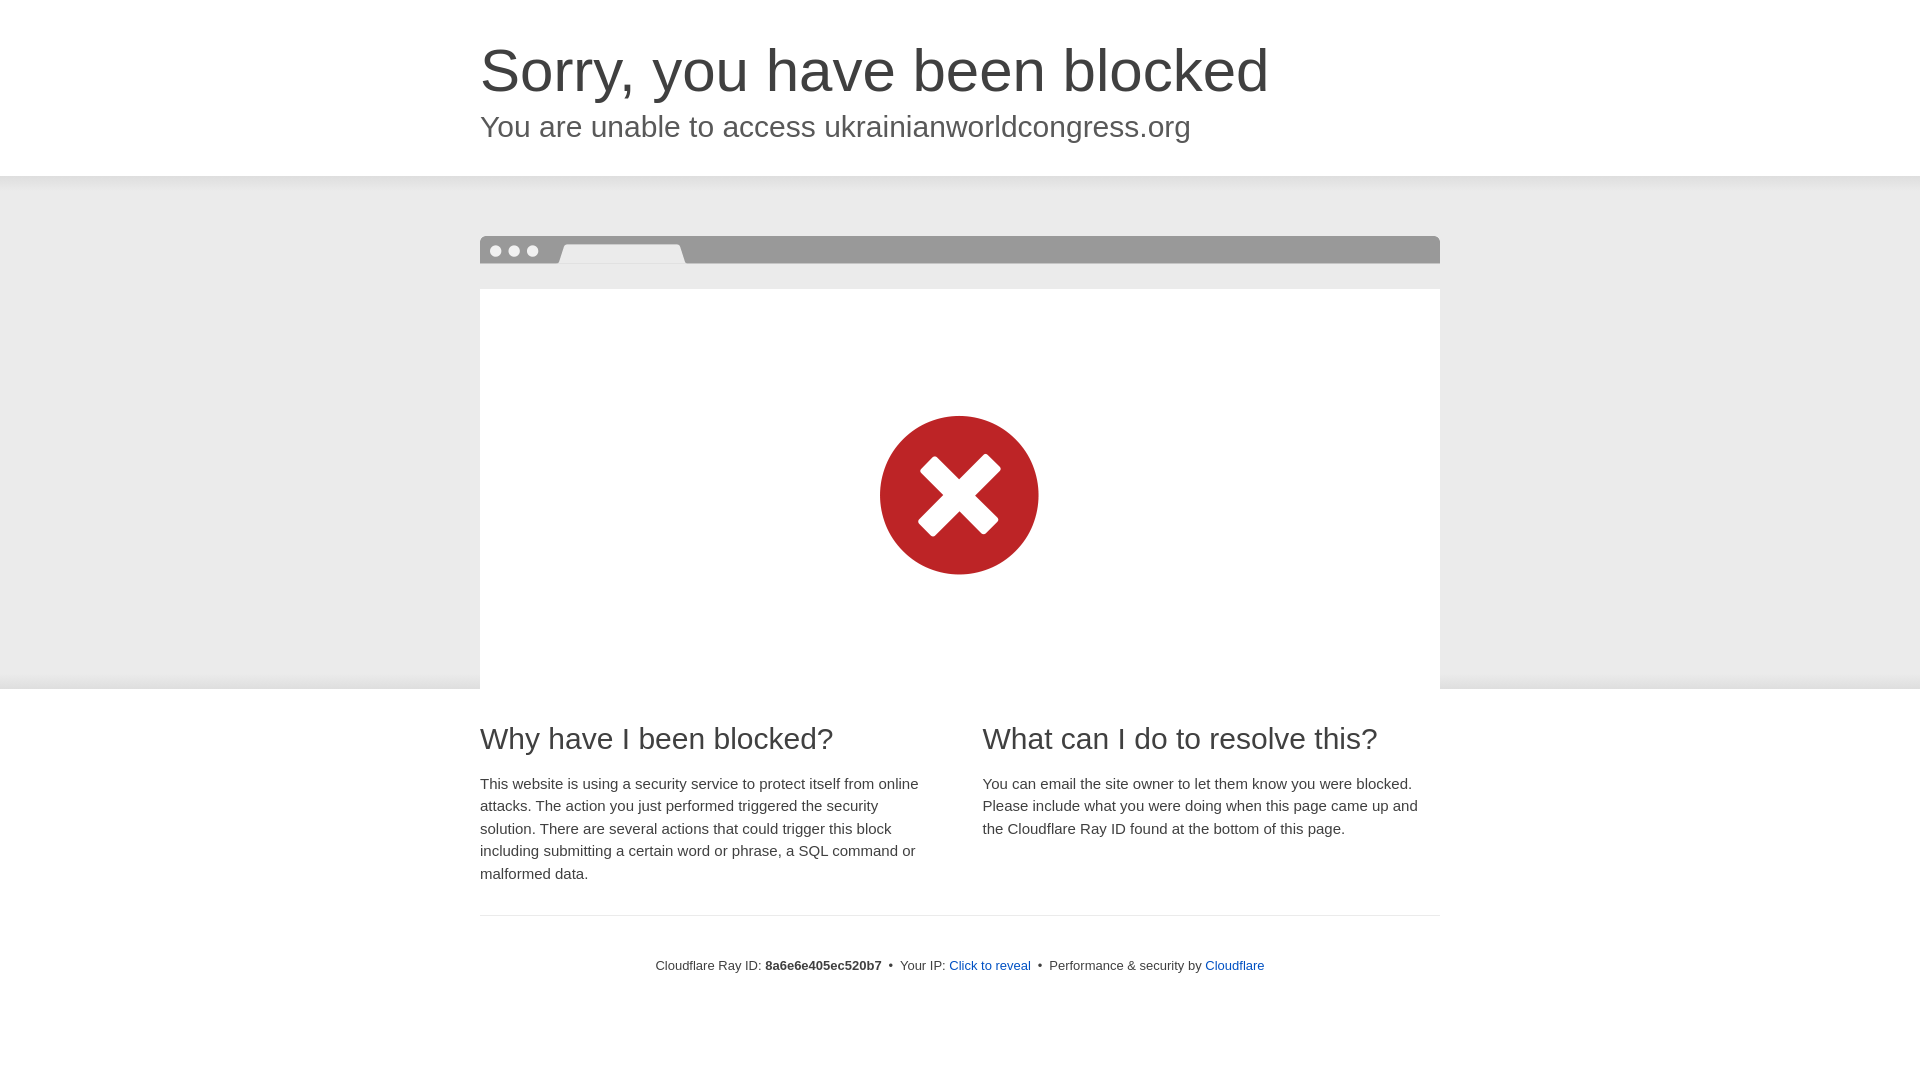  I want to click on Cloudflare, so click(1234, 965).